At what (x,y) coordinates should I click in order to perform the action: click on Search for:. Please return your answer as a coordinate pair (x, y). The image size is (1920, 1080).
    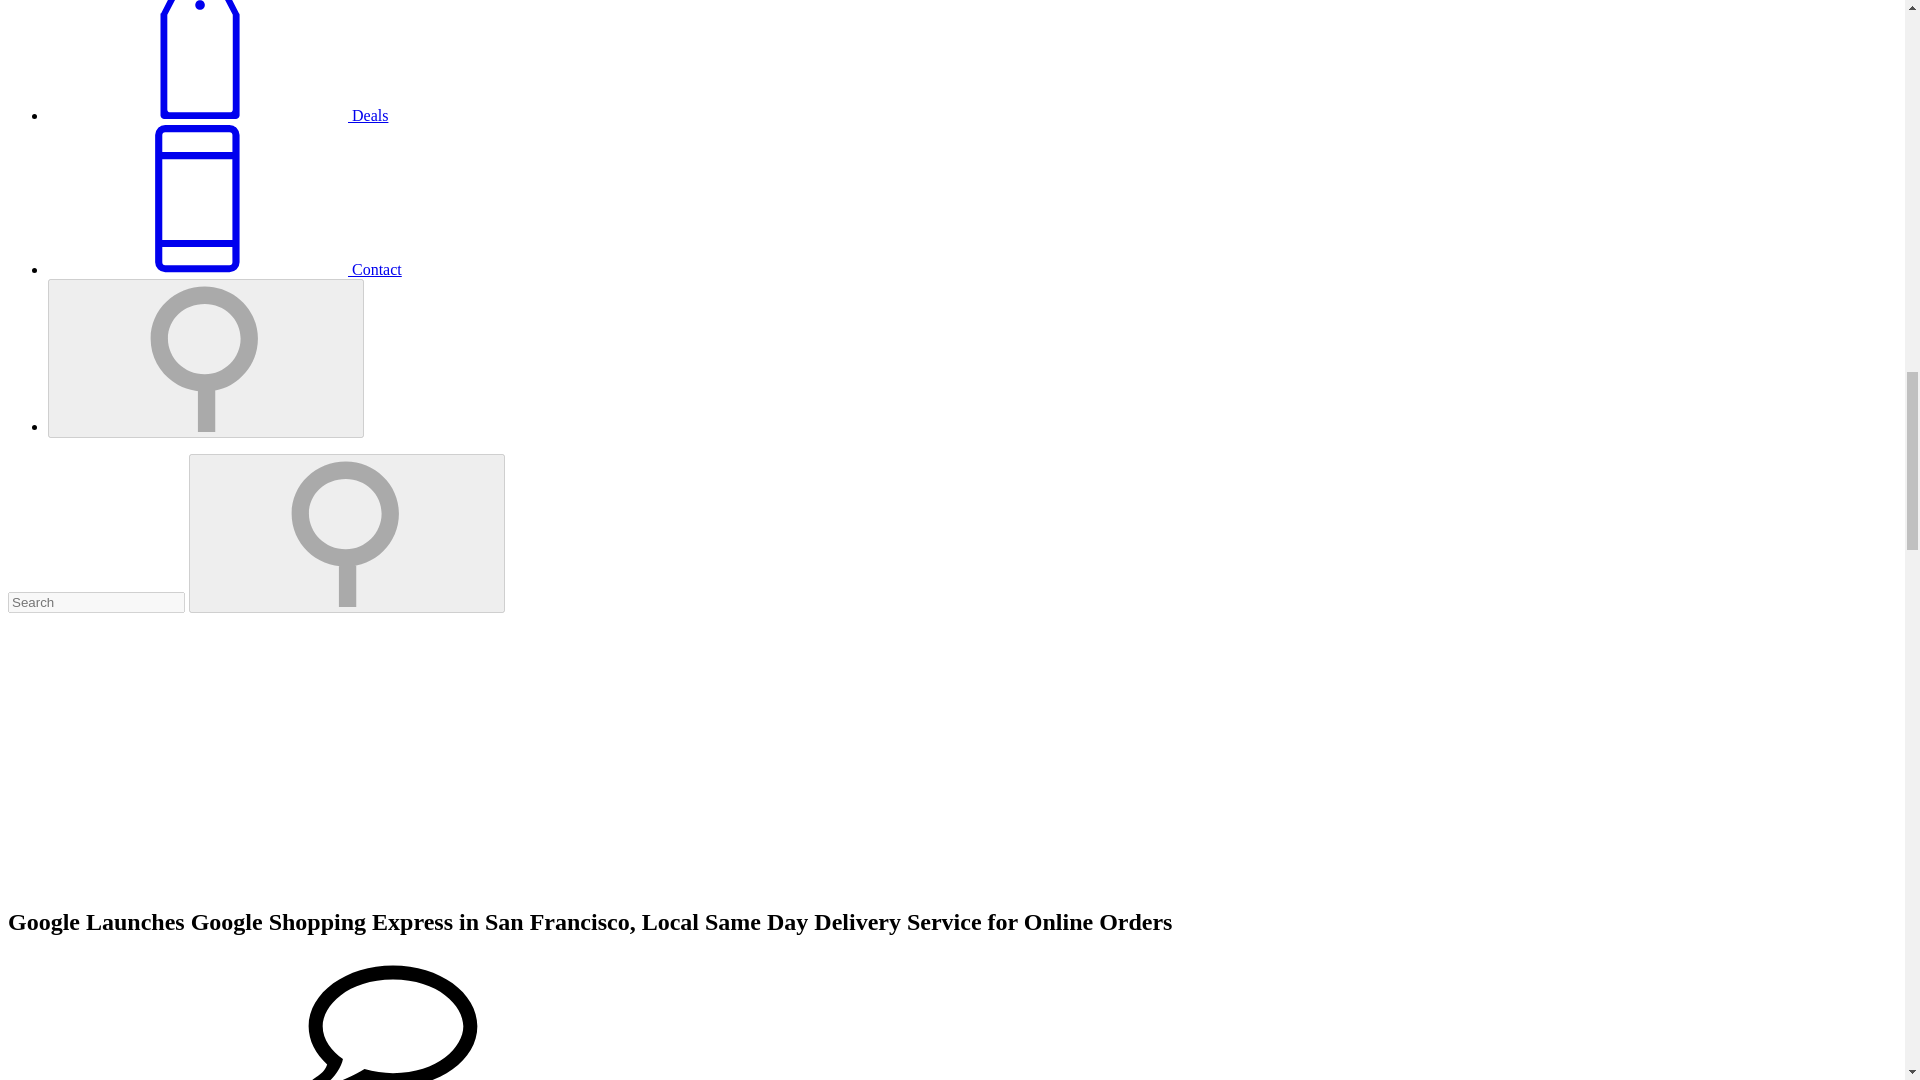
    Looking at the image, I should click on (96, 602).